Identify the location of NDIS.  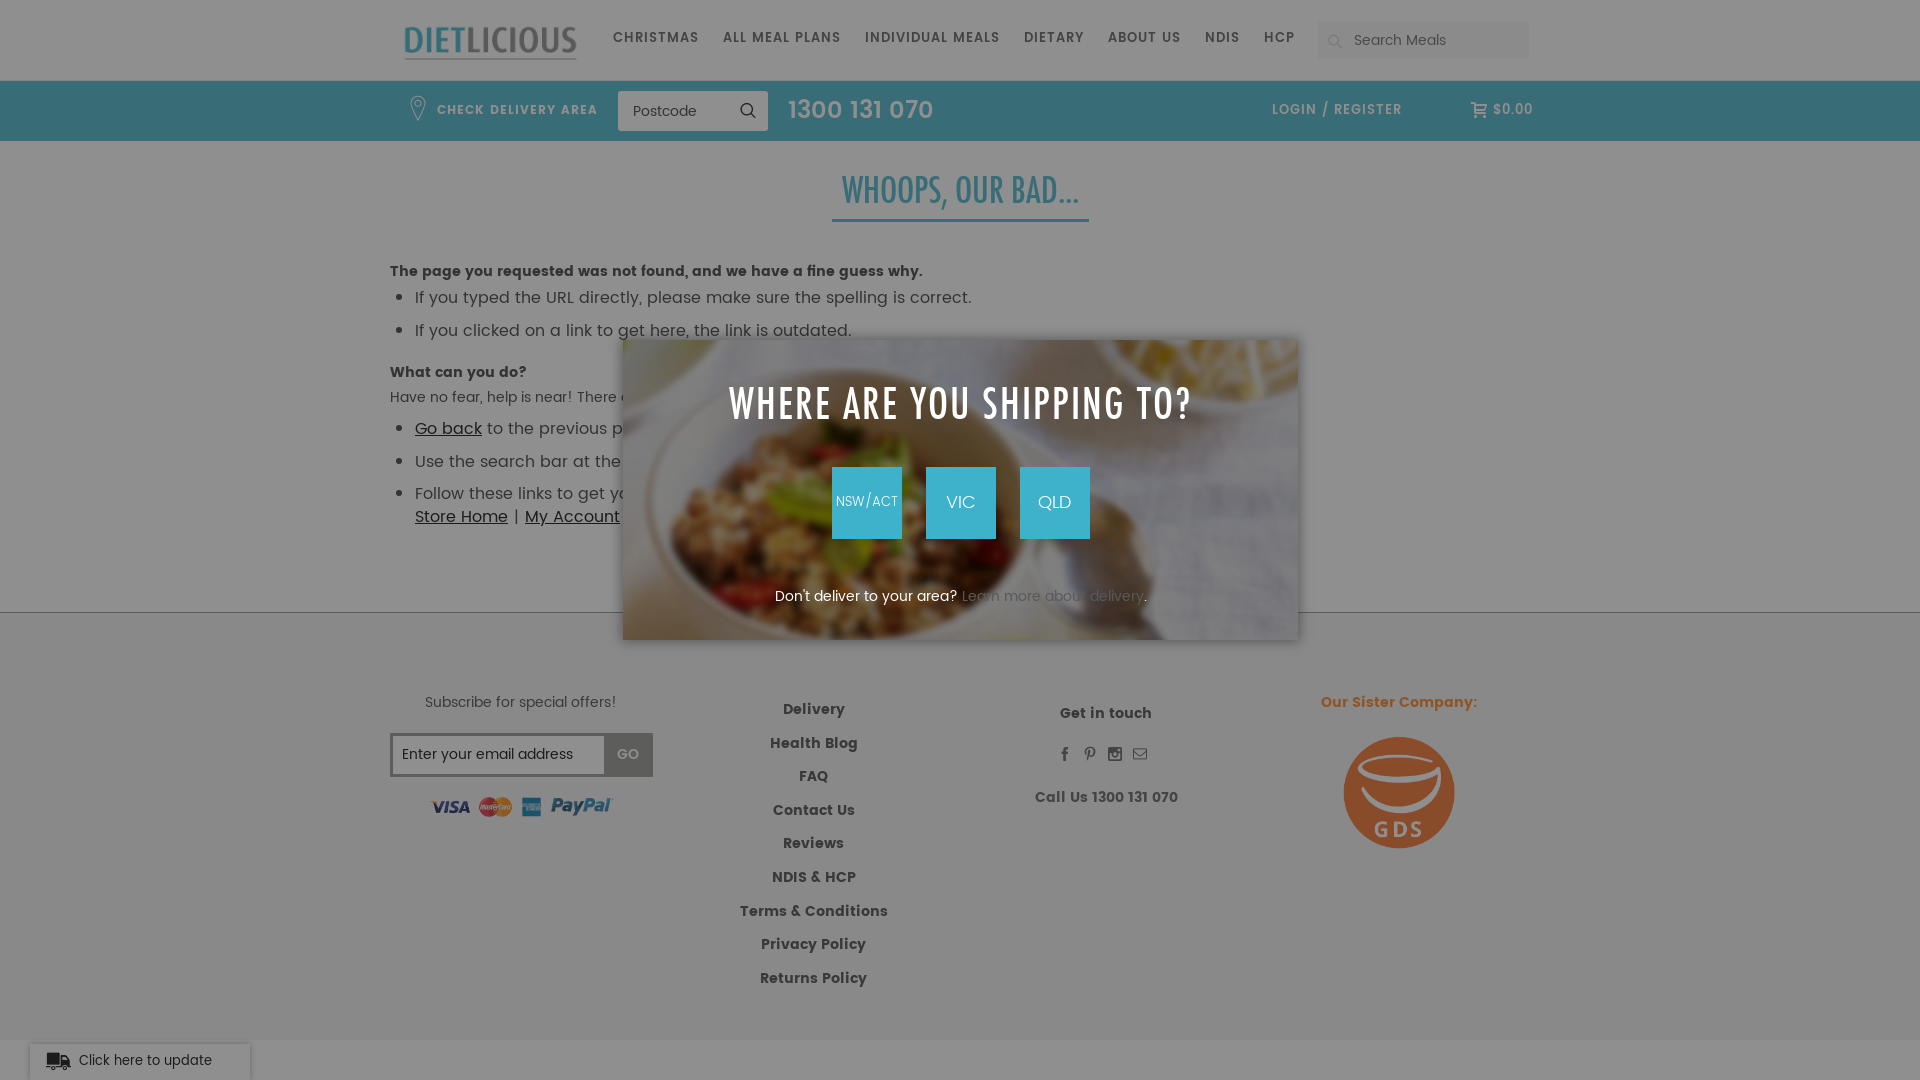
(1222, 40).